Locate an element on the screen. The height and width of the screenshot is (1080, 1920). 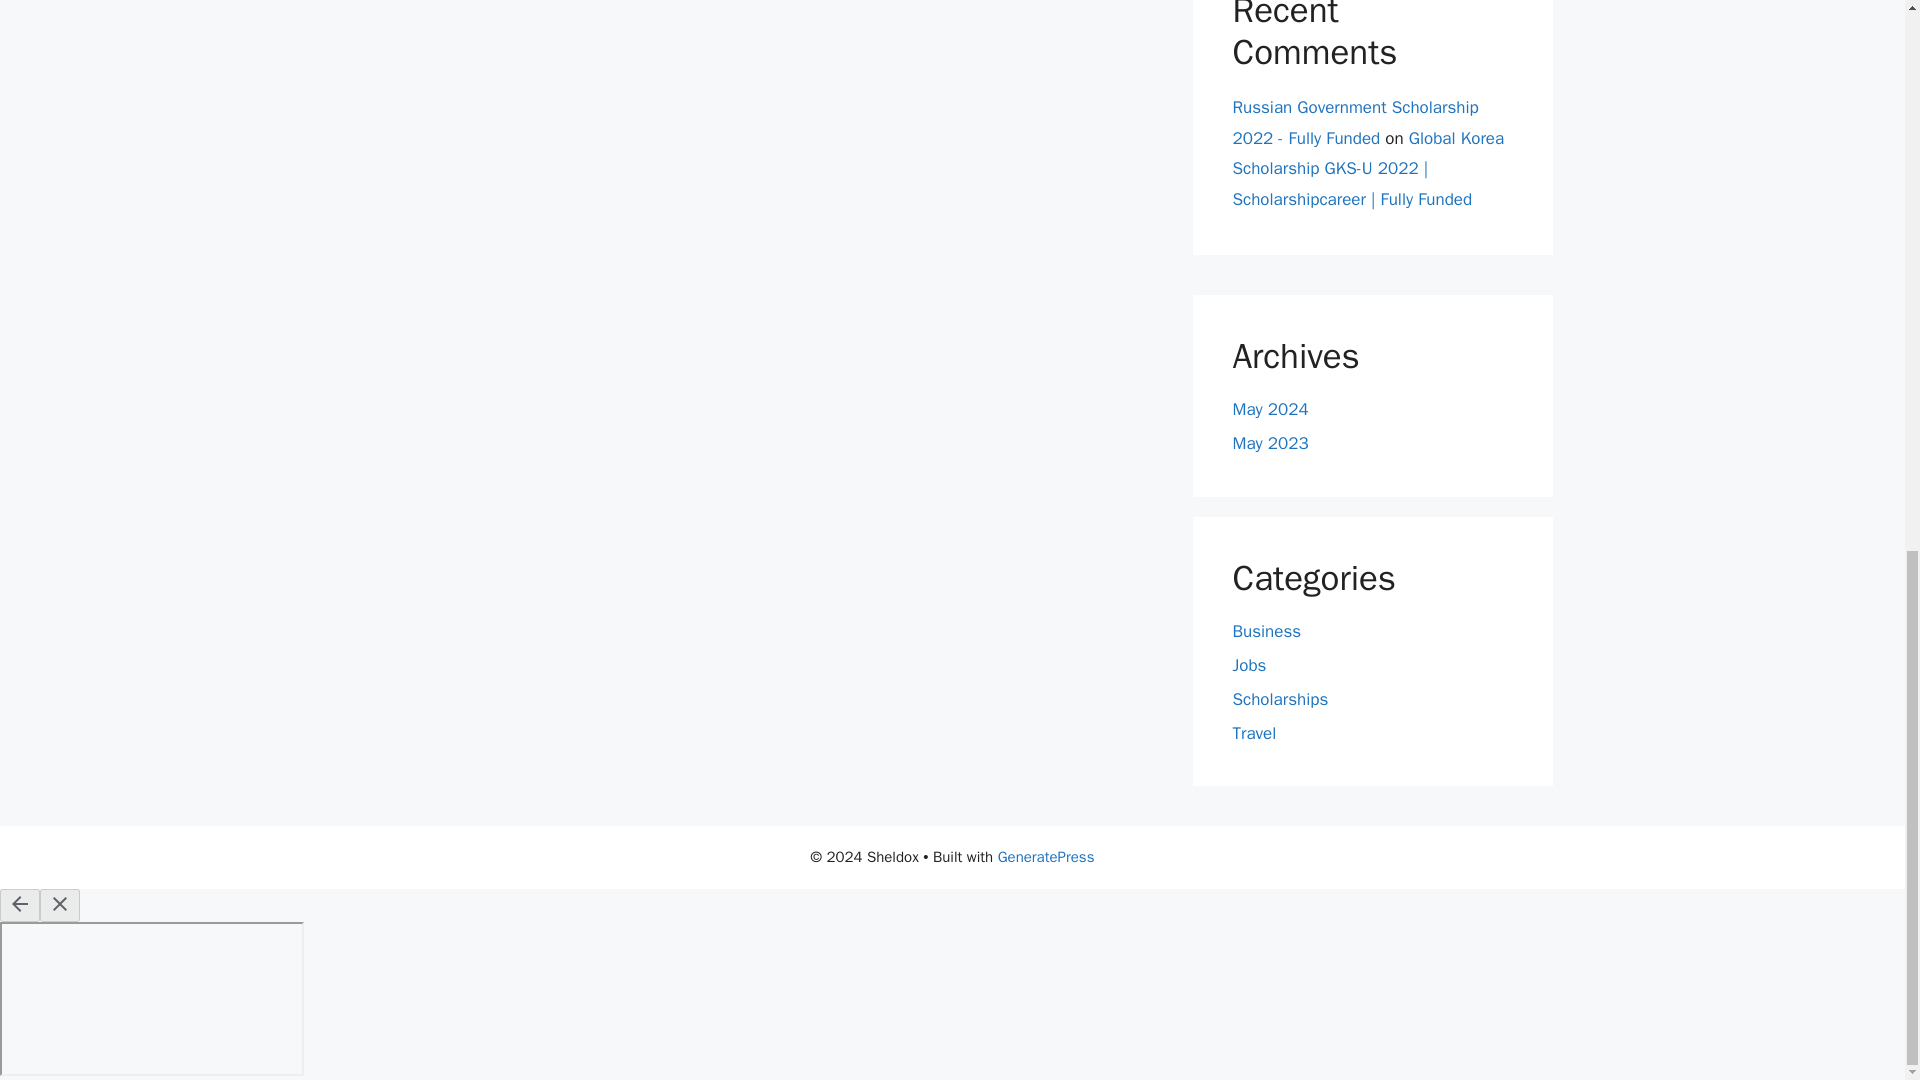
GeneratePress is located at coordinates (1046, 856).